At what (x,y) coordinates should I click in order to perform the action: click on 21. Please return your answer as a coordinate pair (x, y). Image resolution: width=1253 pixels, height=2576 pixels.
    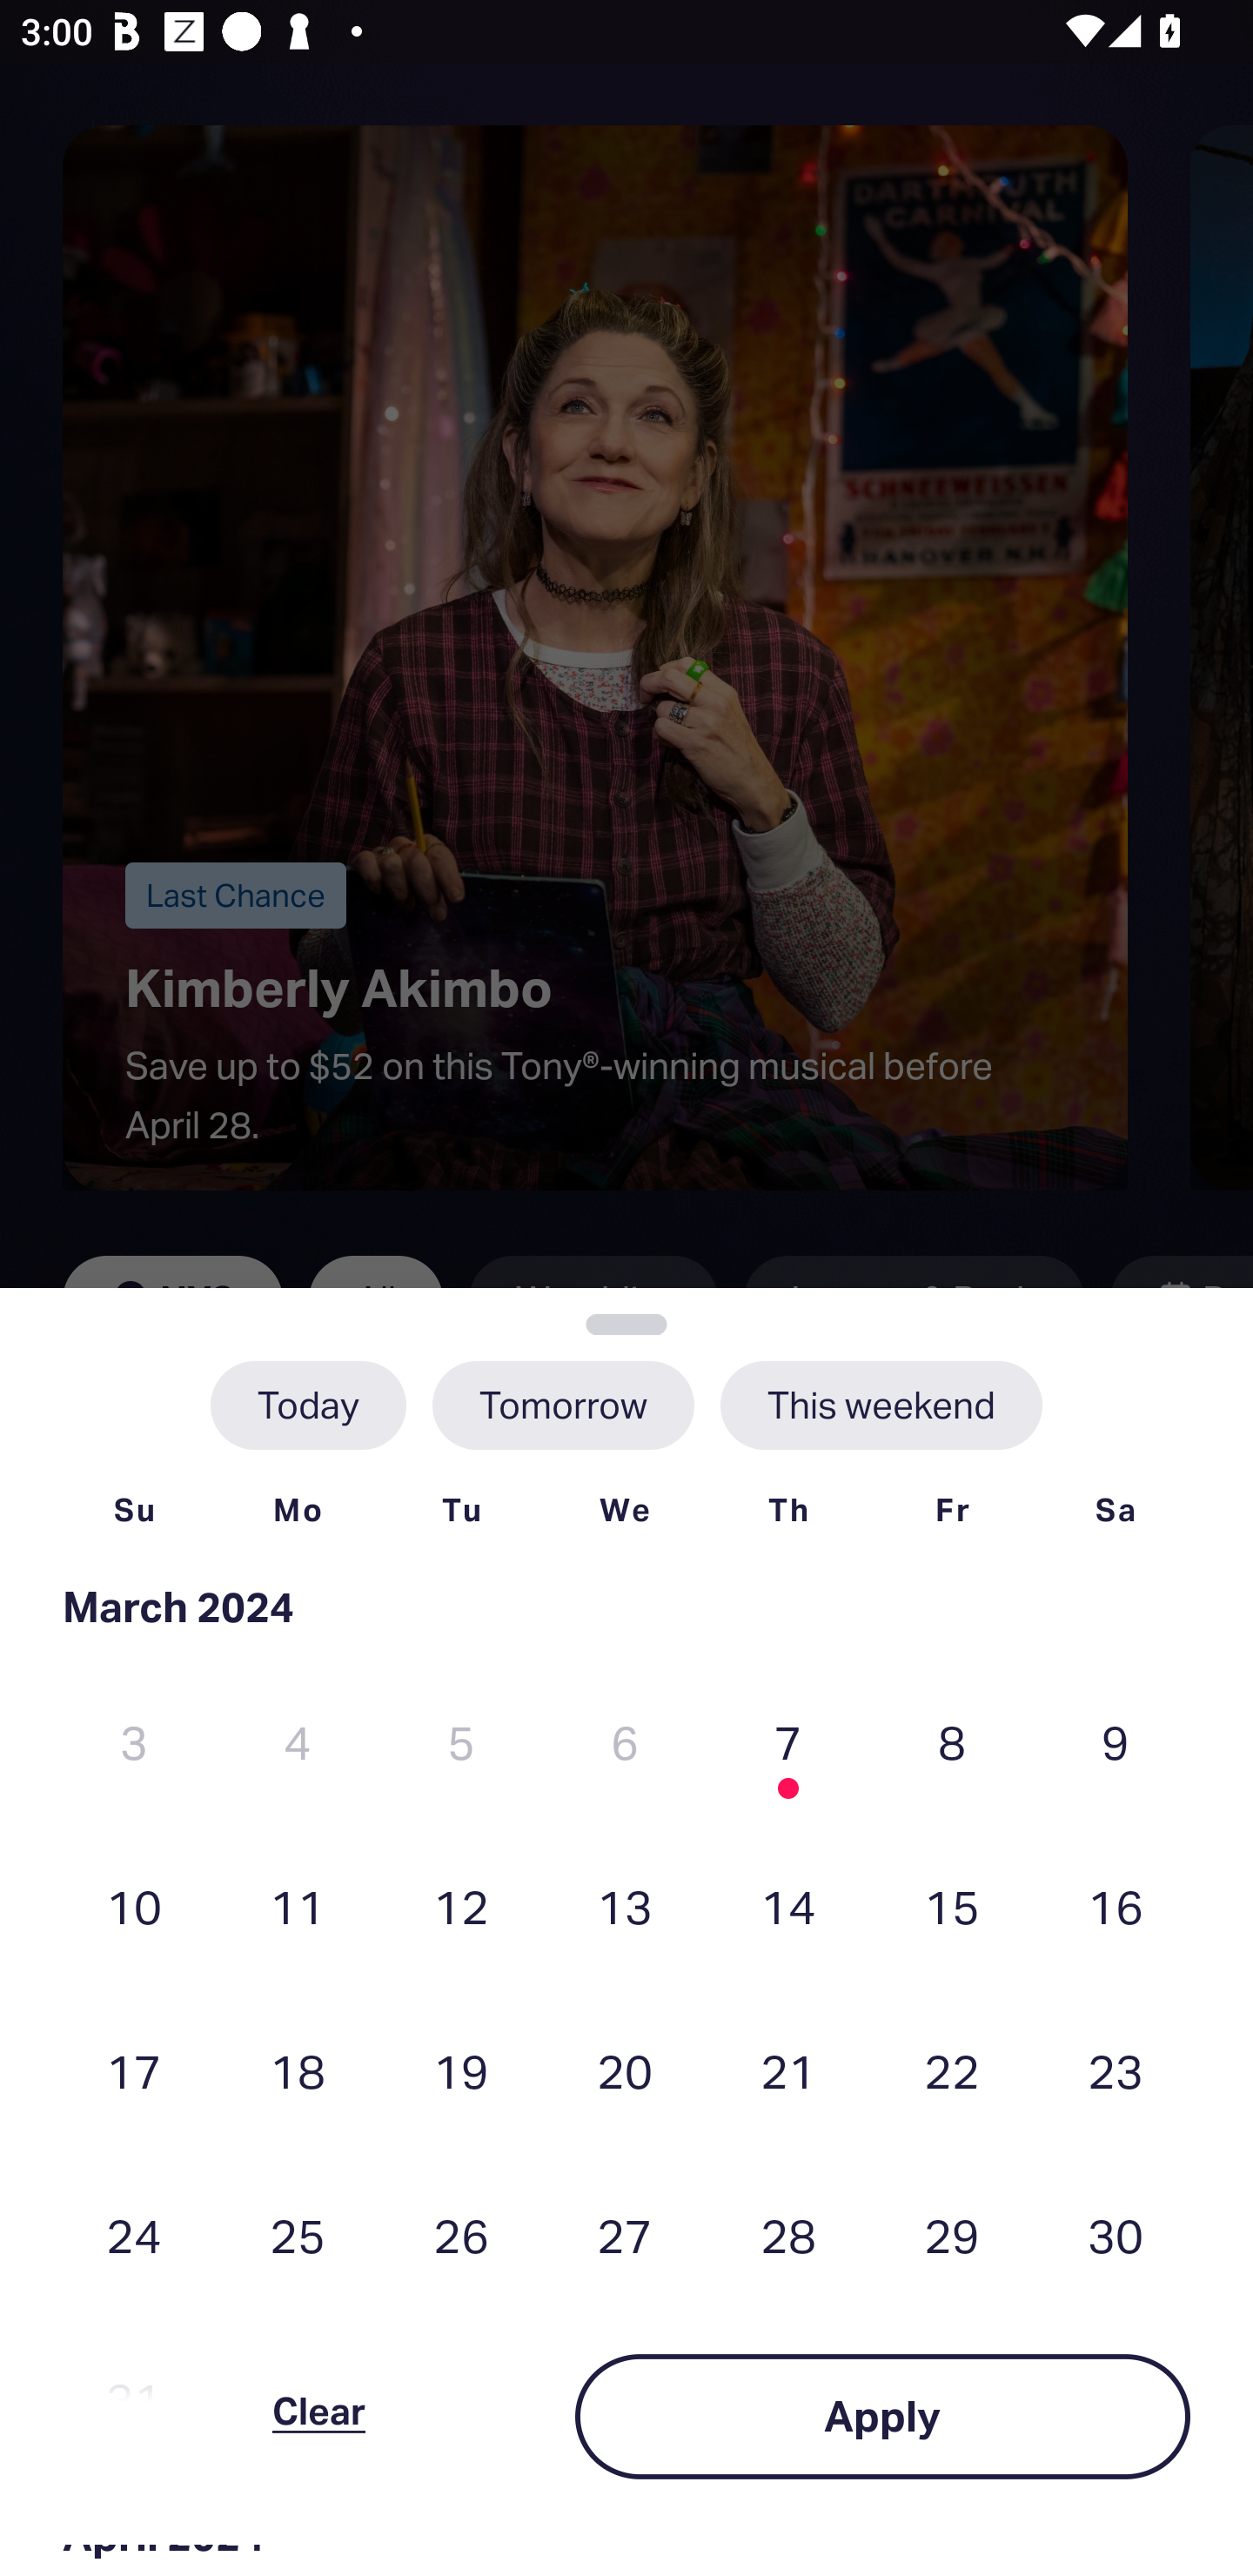
    Looking at the image, I should click on (787, 2070).